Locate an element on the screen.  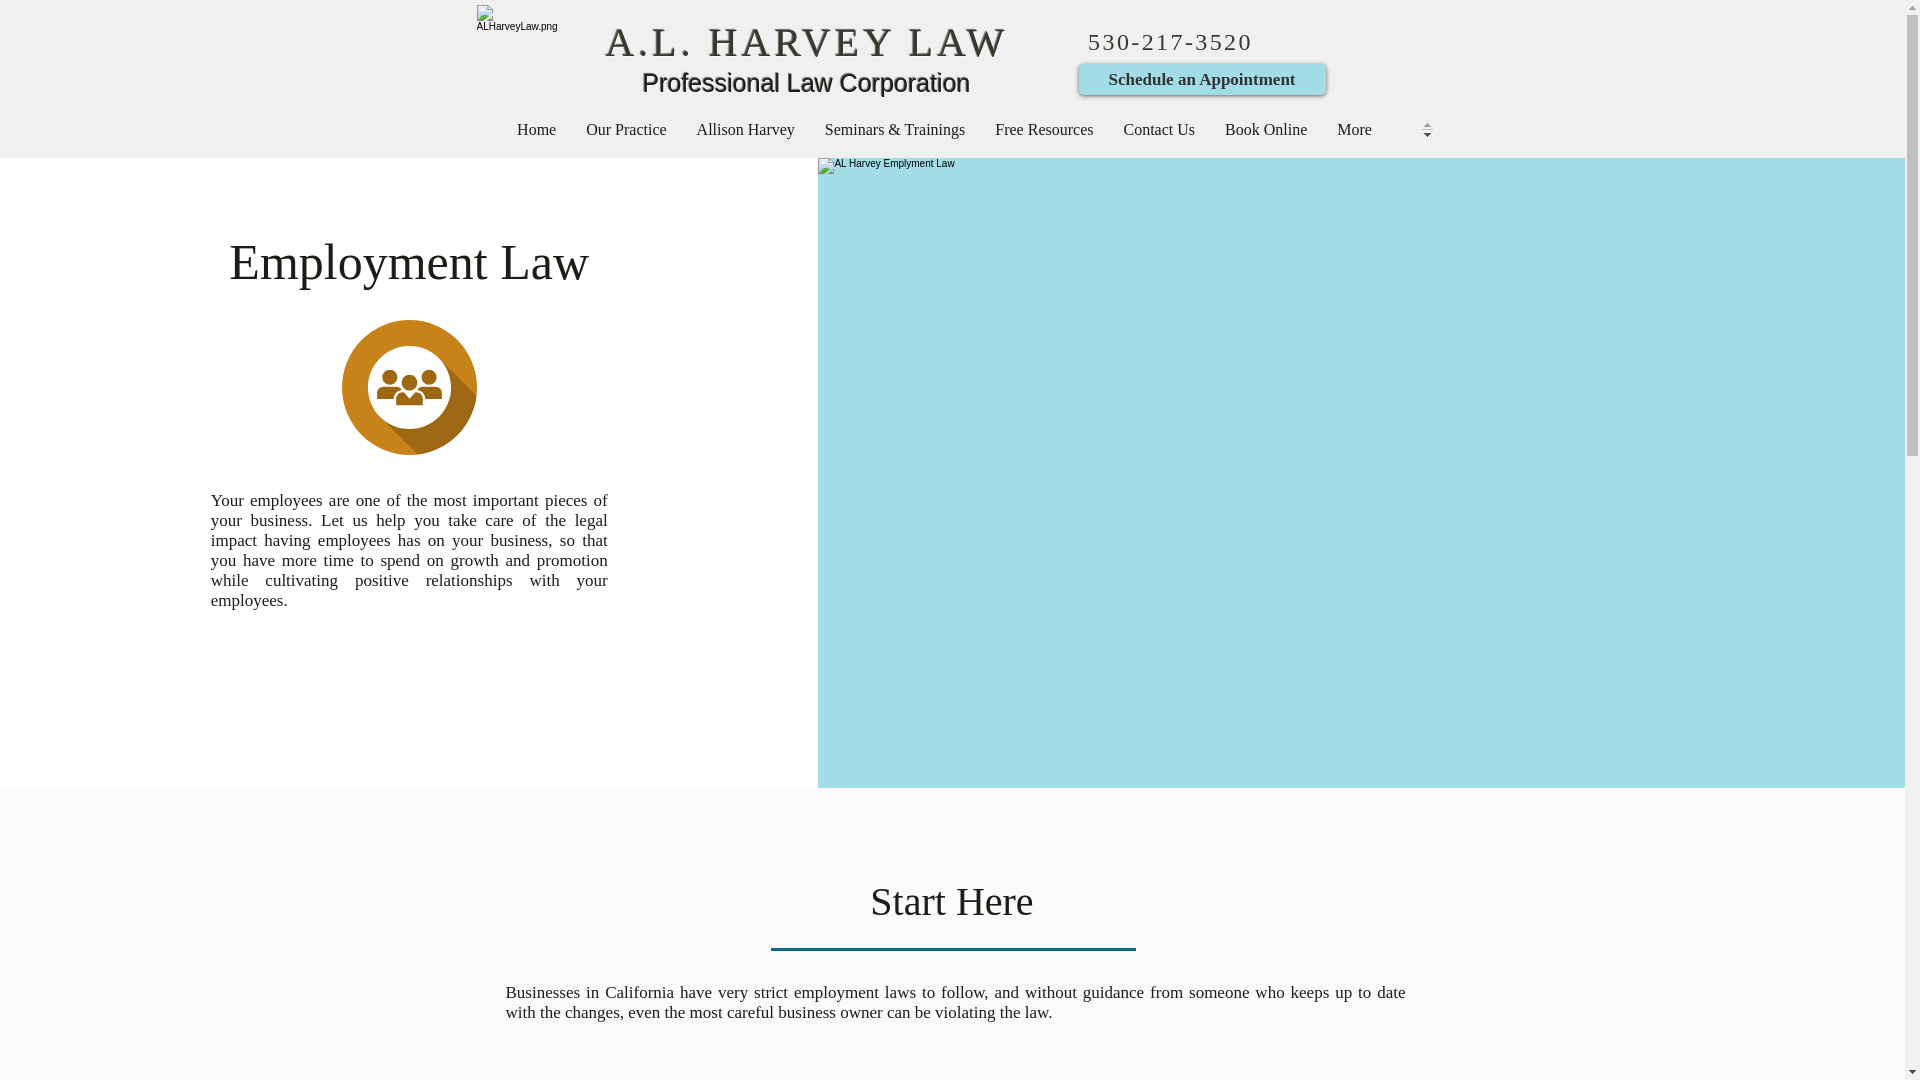
Schedule an Appointment is located at coordinates (1200, 79).